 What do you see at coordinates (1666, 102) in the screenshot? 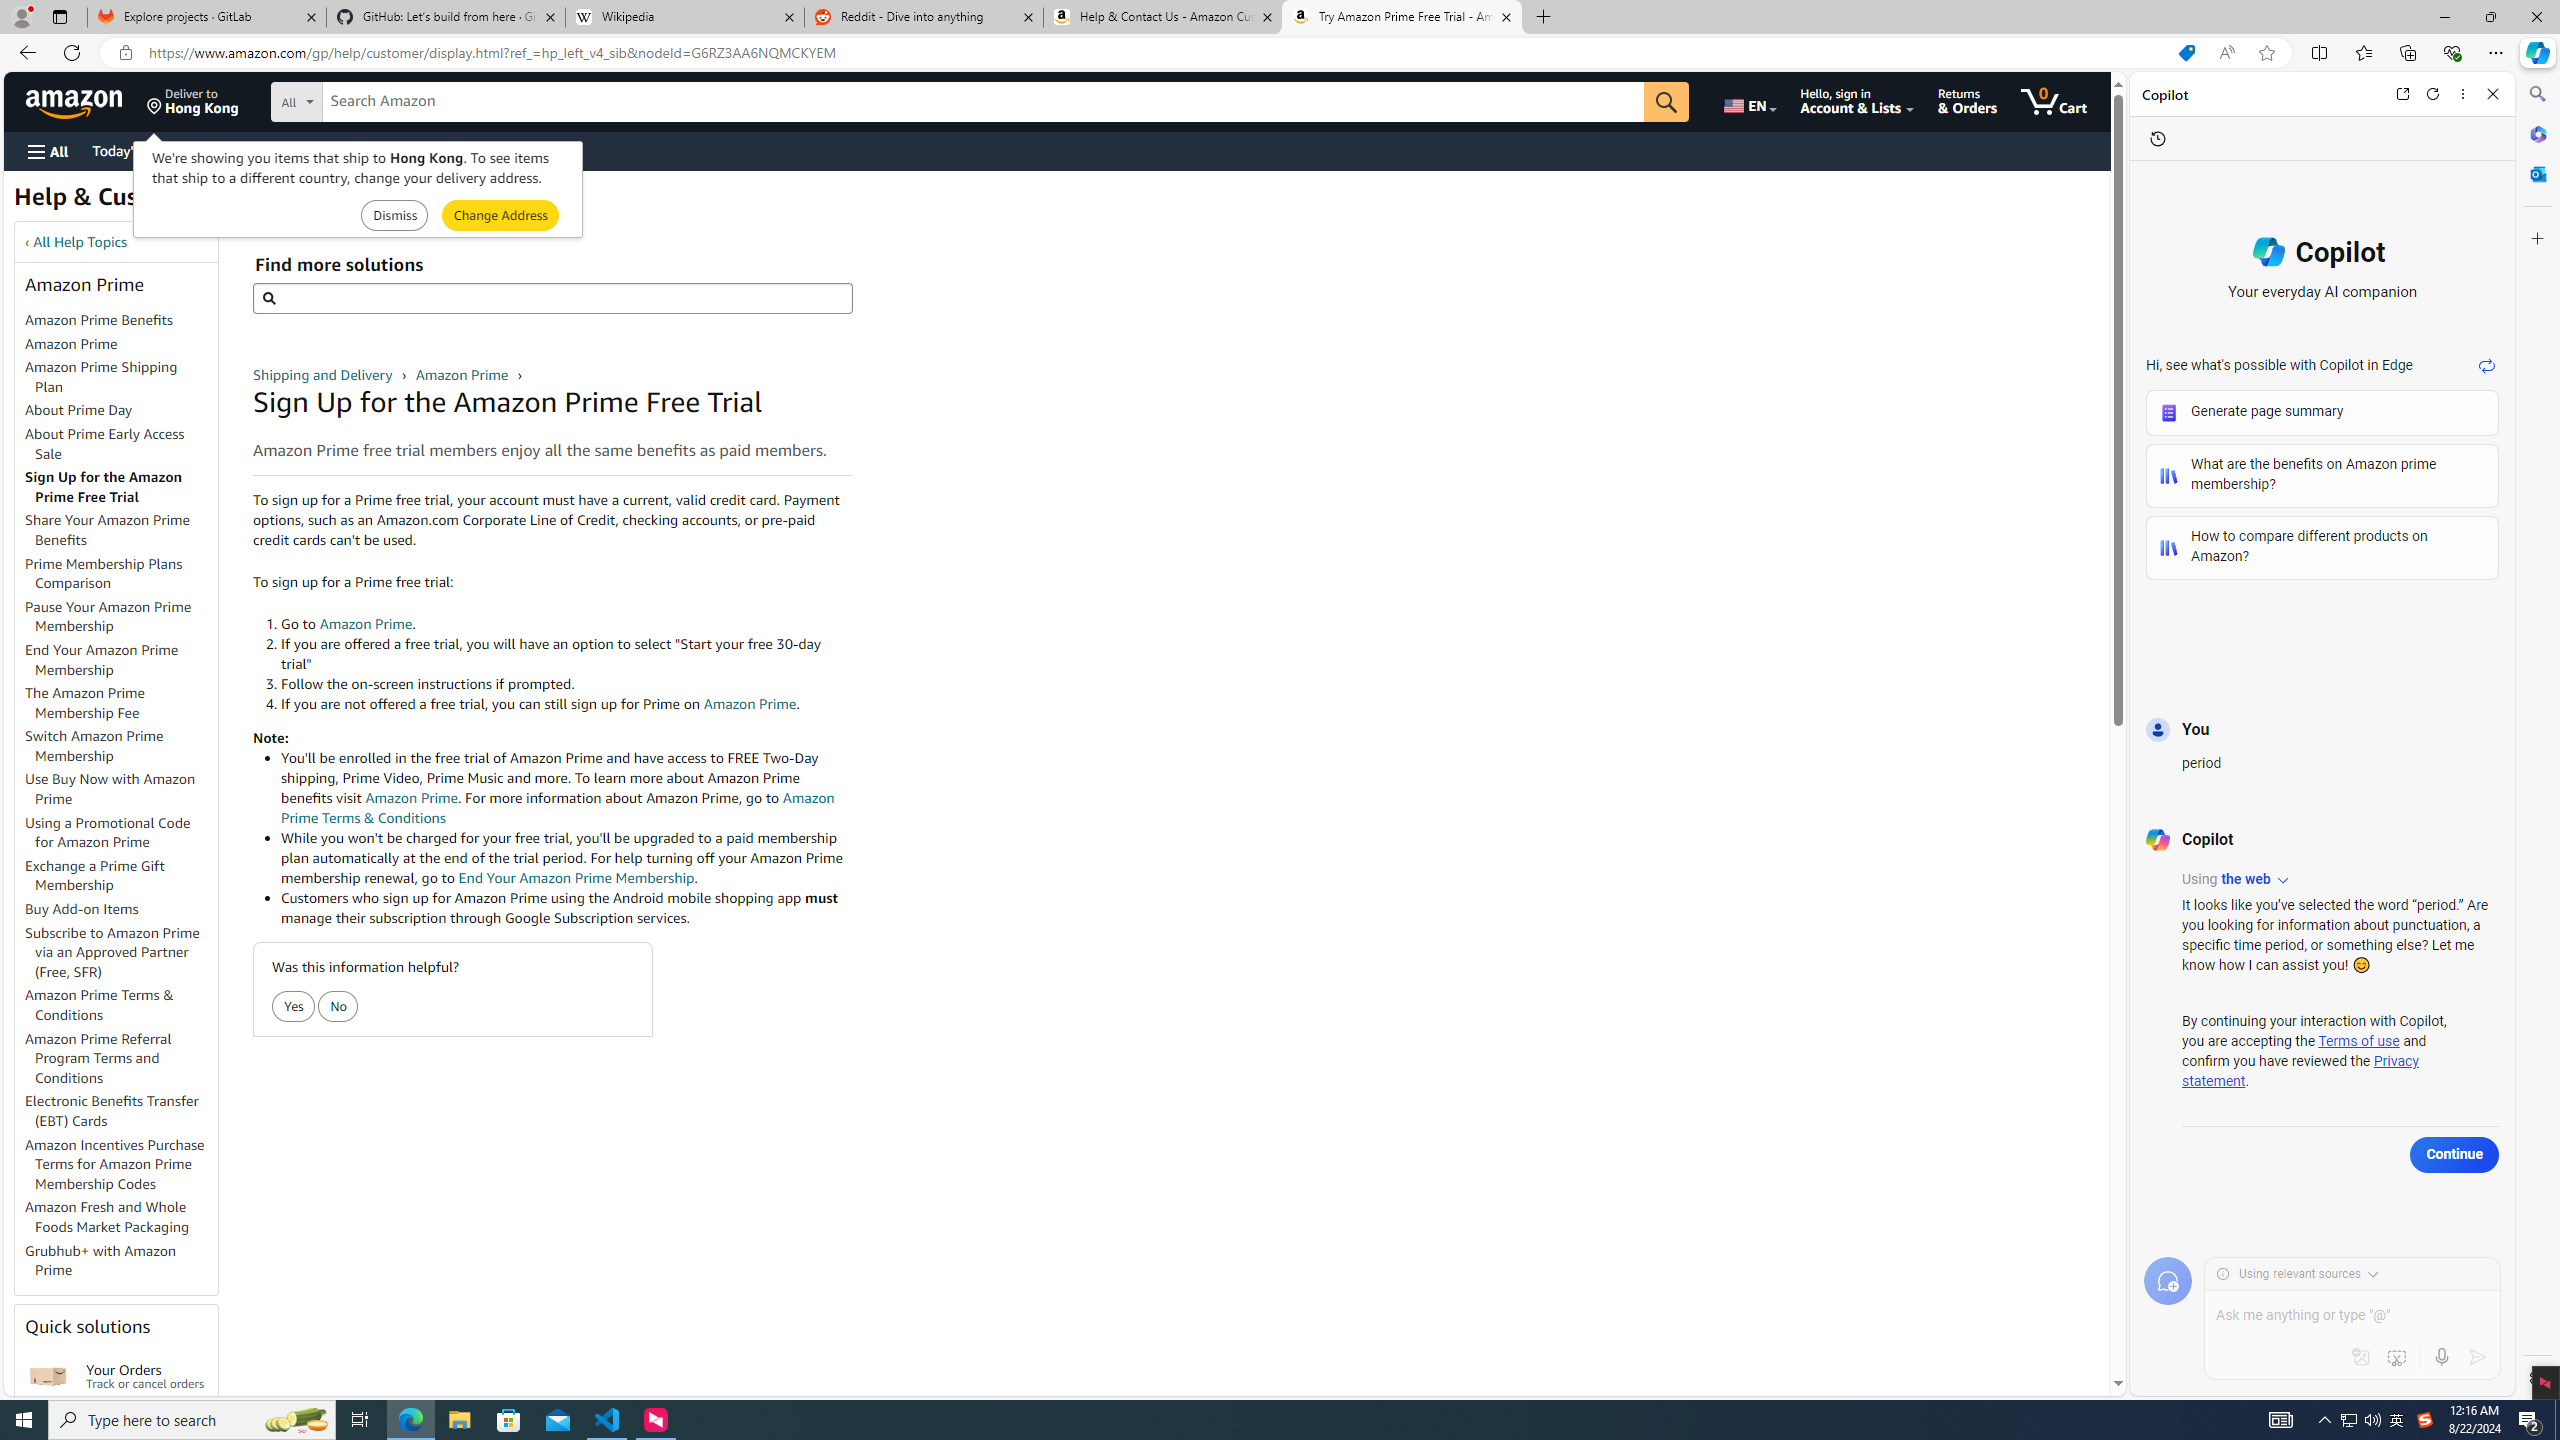
I see `Go` at bounding box center [1666, 102].